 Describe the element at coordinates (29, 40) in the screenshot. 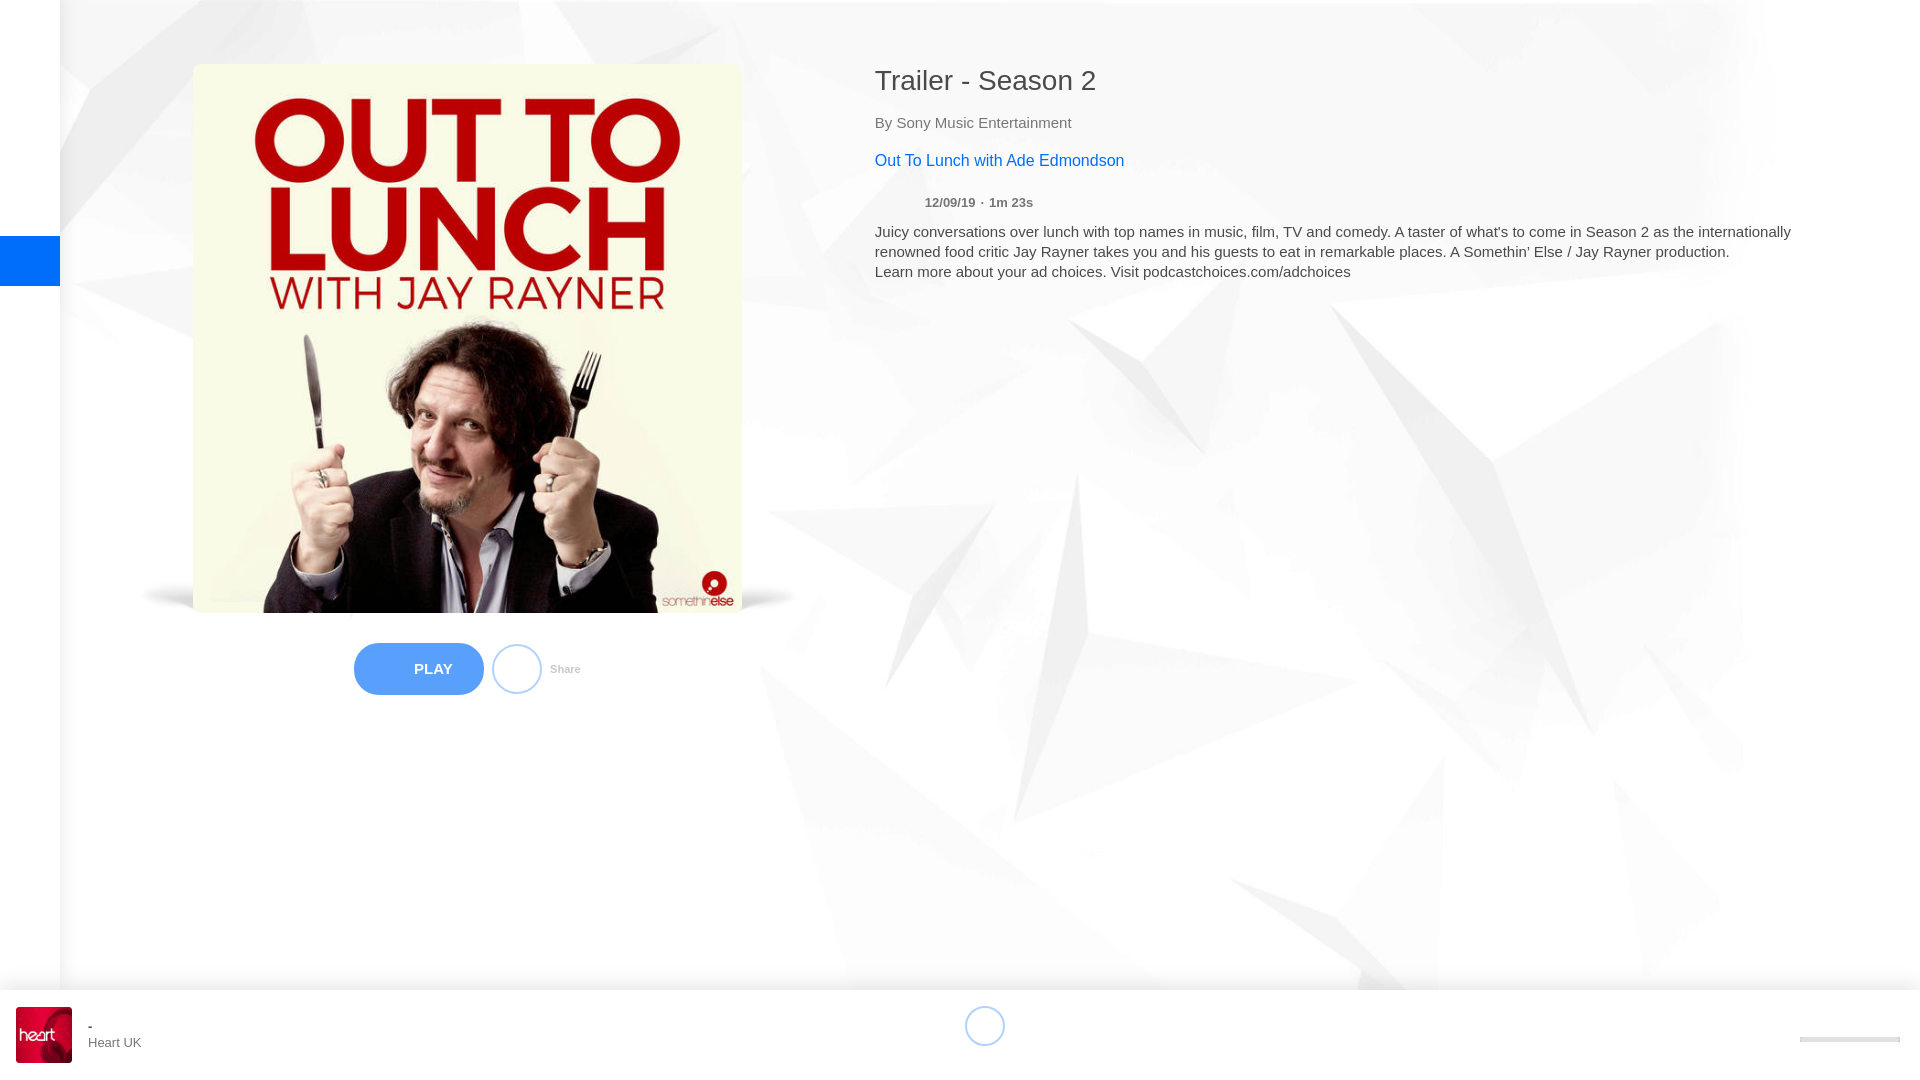

I see `Global Player` at that location.